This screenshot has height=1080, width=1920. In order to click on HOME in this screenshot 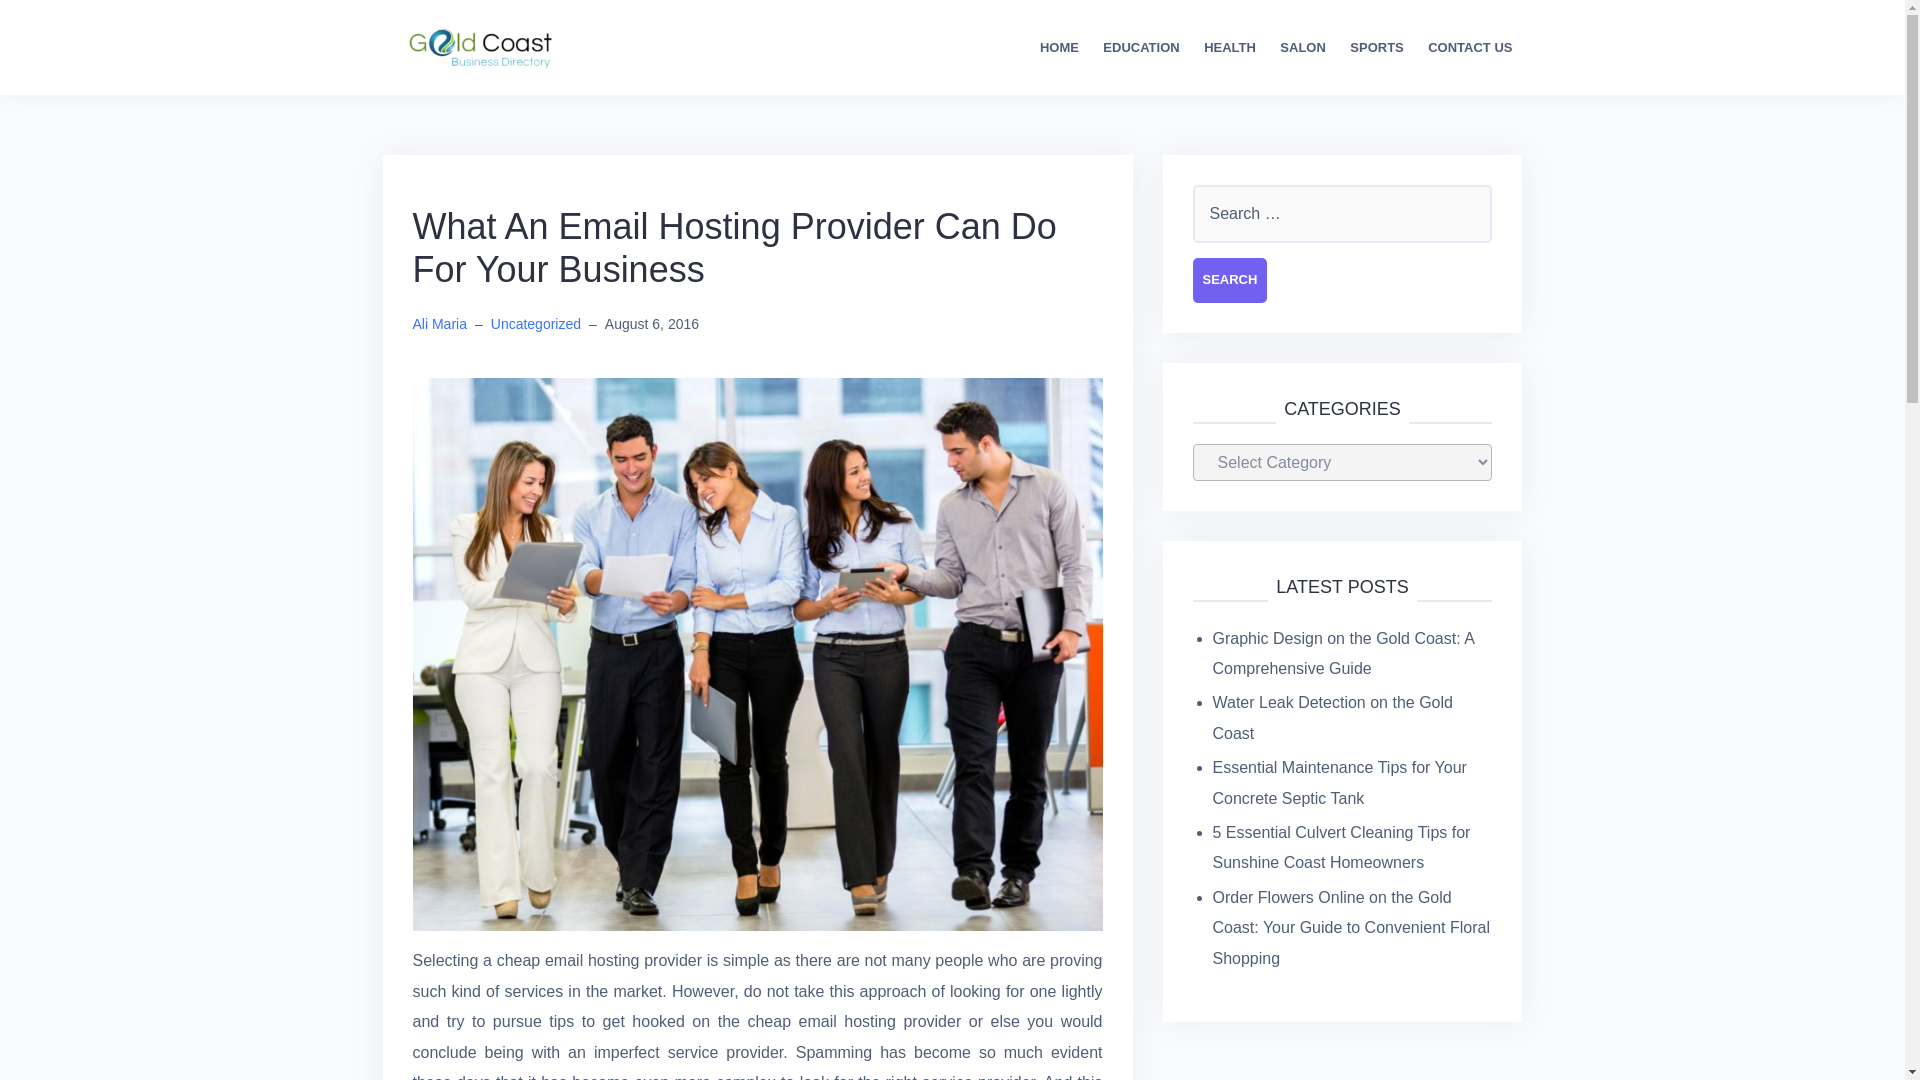, I will do `click(1060, 48)`.